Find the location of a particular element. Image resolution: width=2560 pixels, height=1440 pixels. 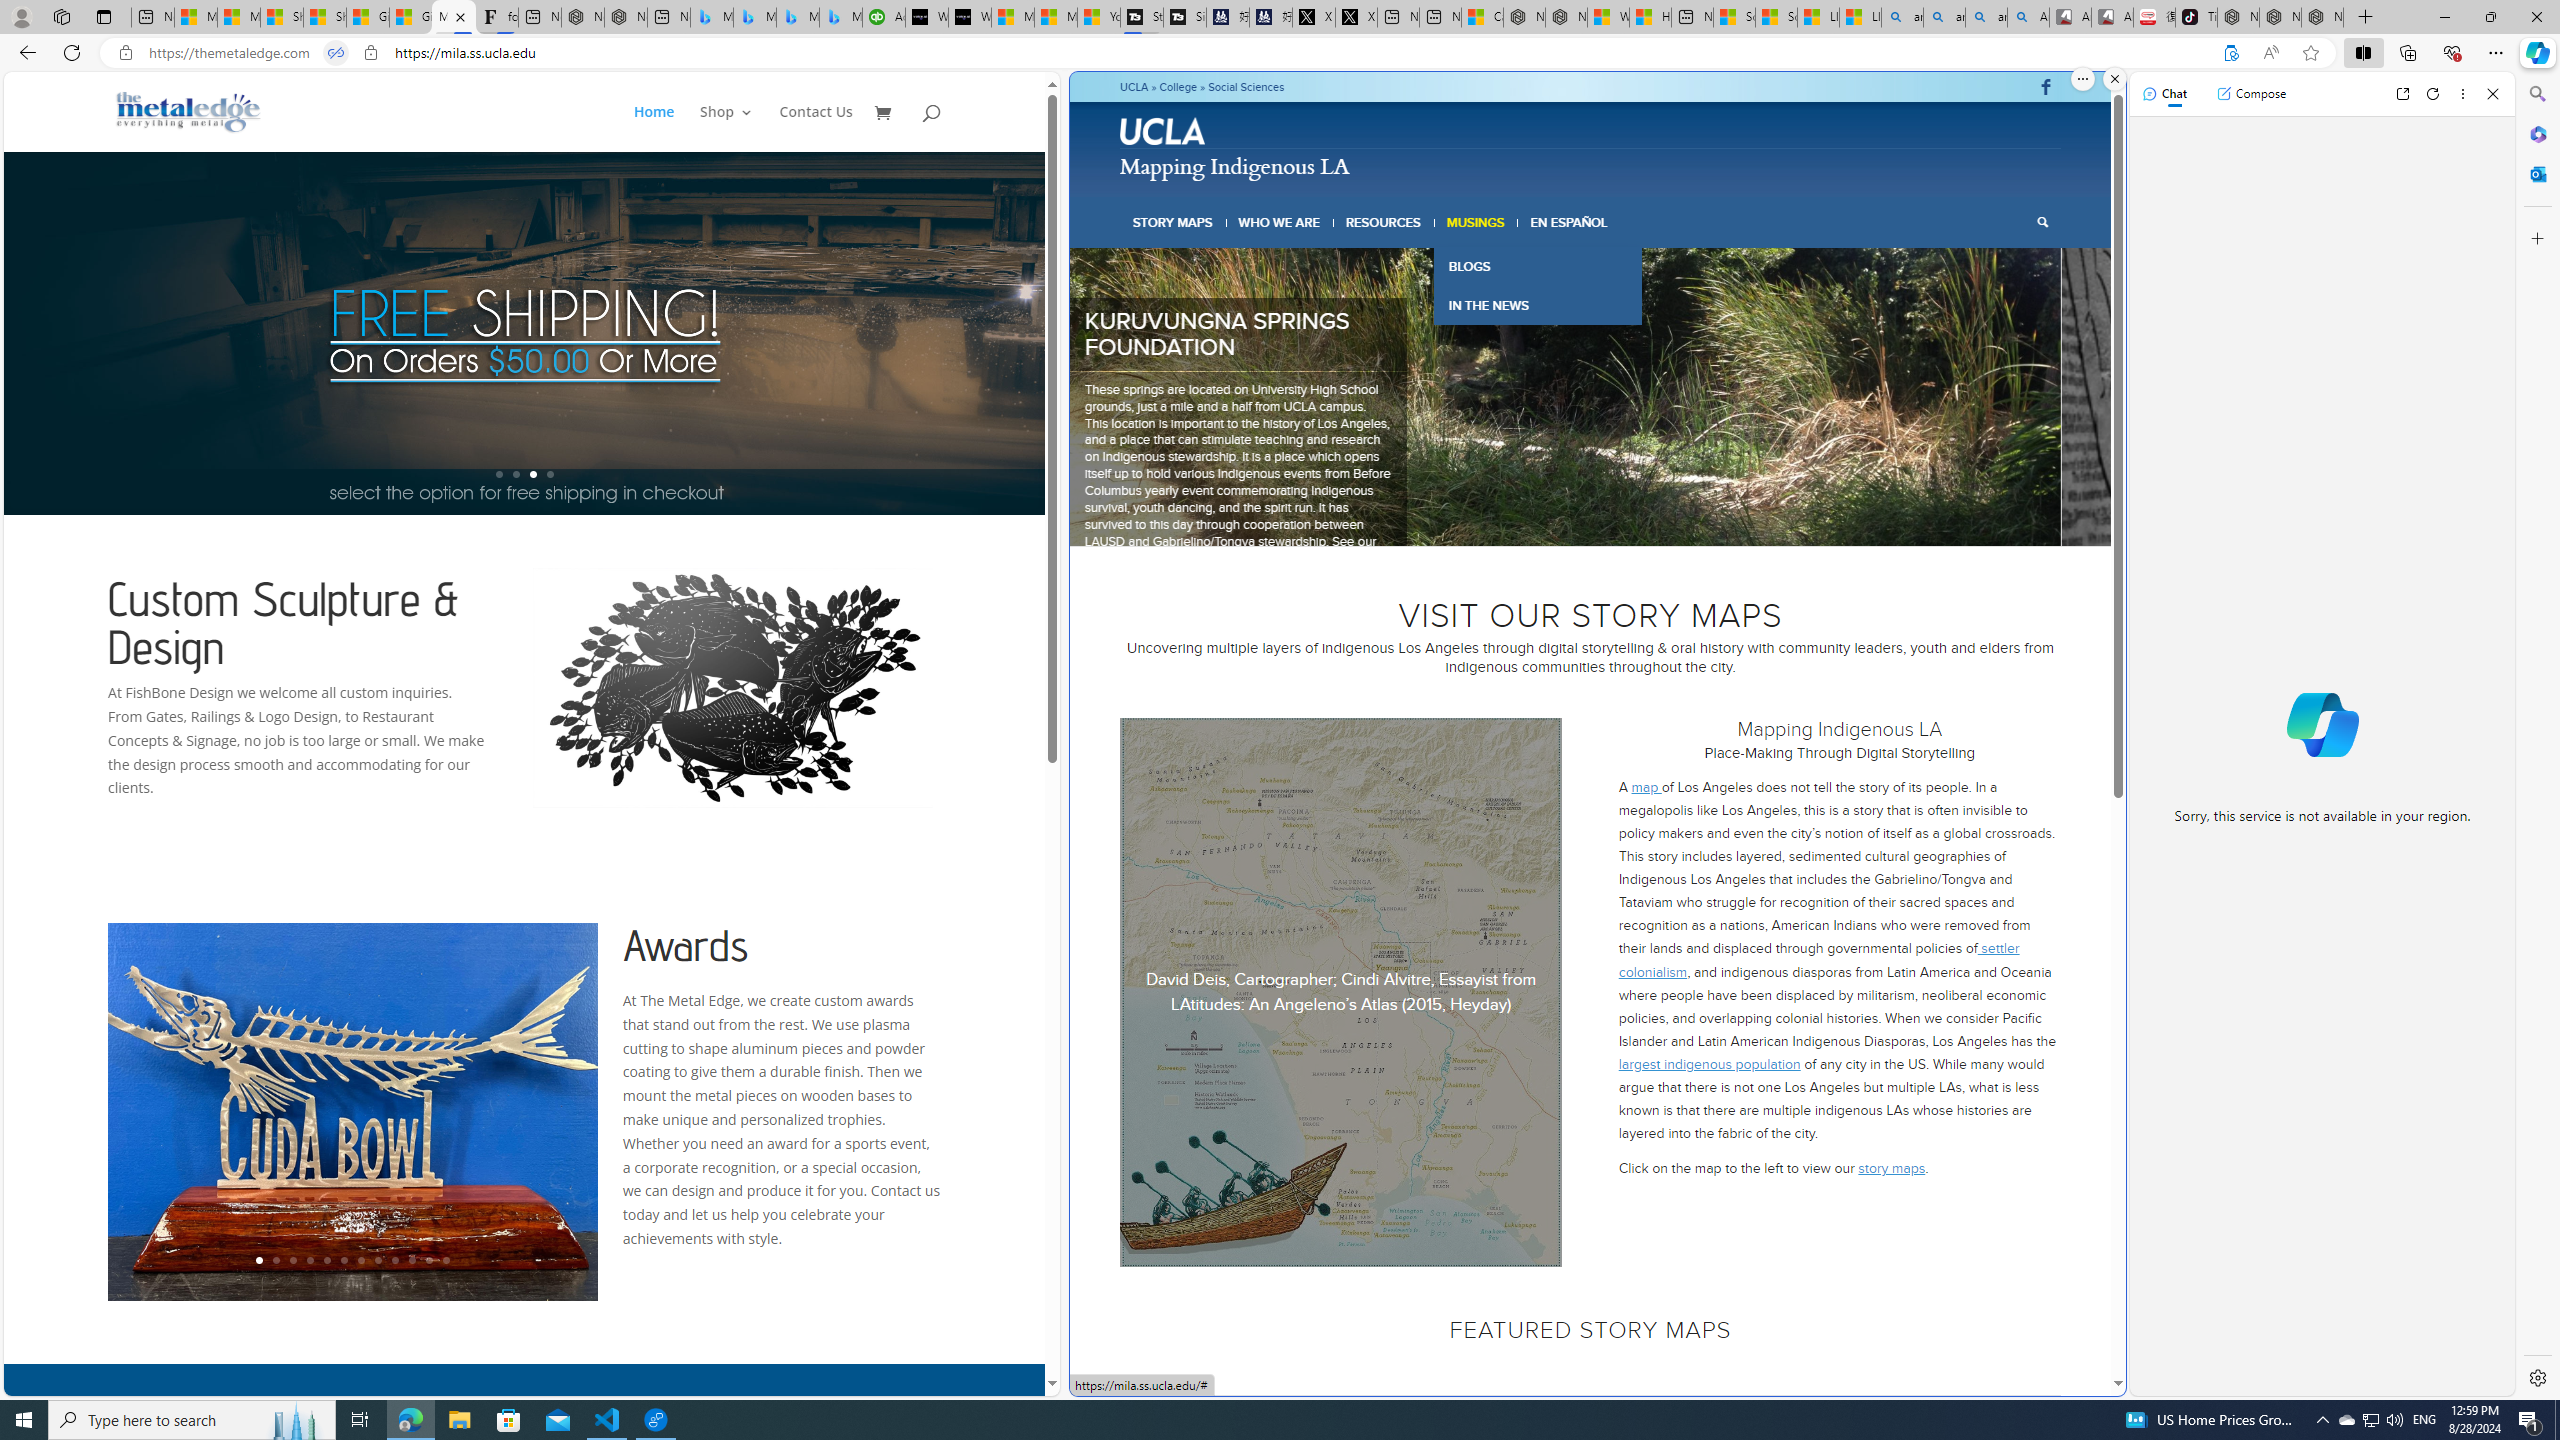

Microsoft Bing Travel - Stays in Bangkok, Bangkok, Thailand is located at coordinates (754, 17).